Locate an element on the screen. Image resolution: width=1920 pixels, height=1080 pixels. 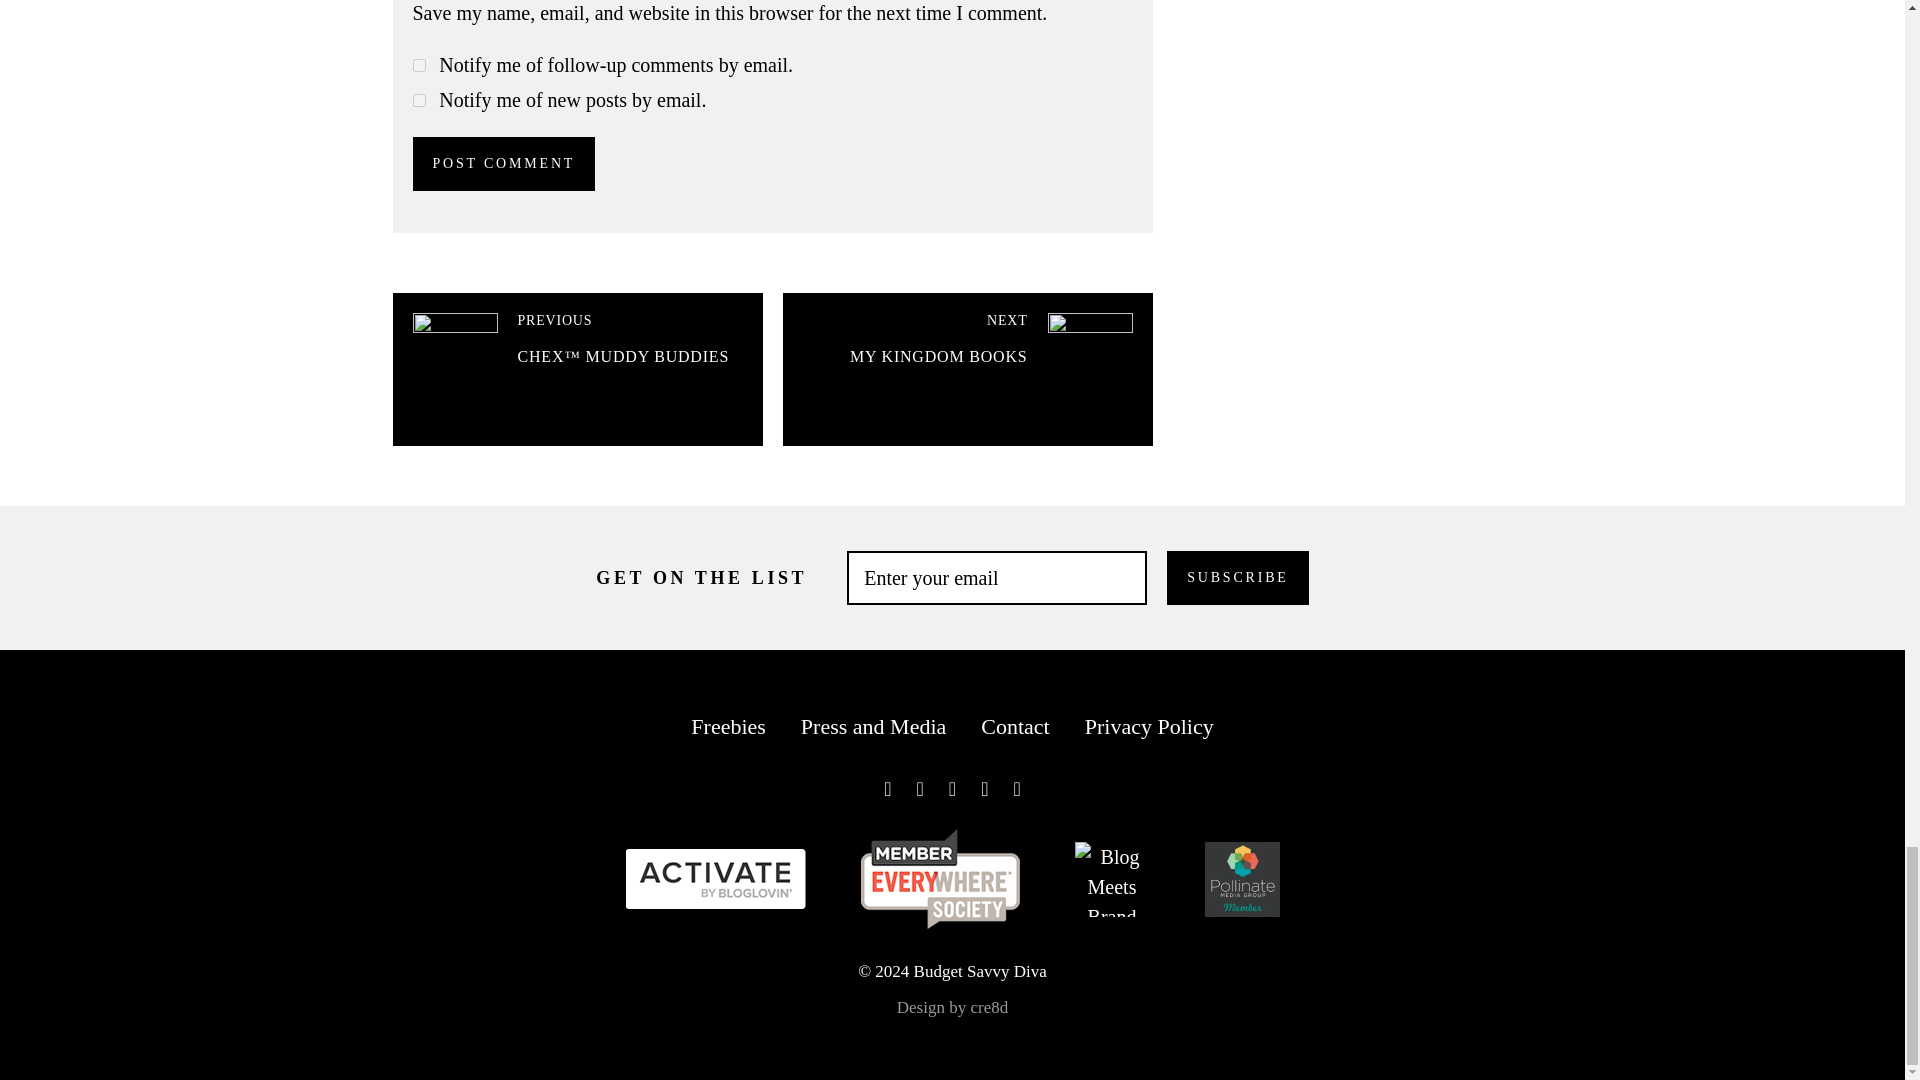
subscribe is located at coordinates (418, 100).